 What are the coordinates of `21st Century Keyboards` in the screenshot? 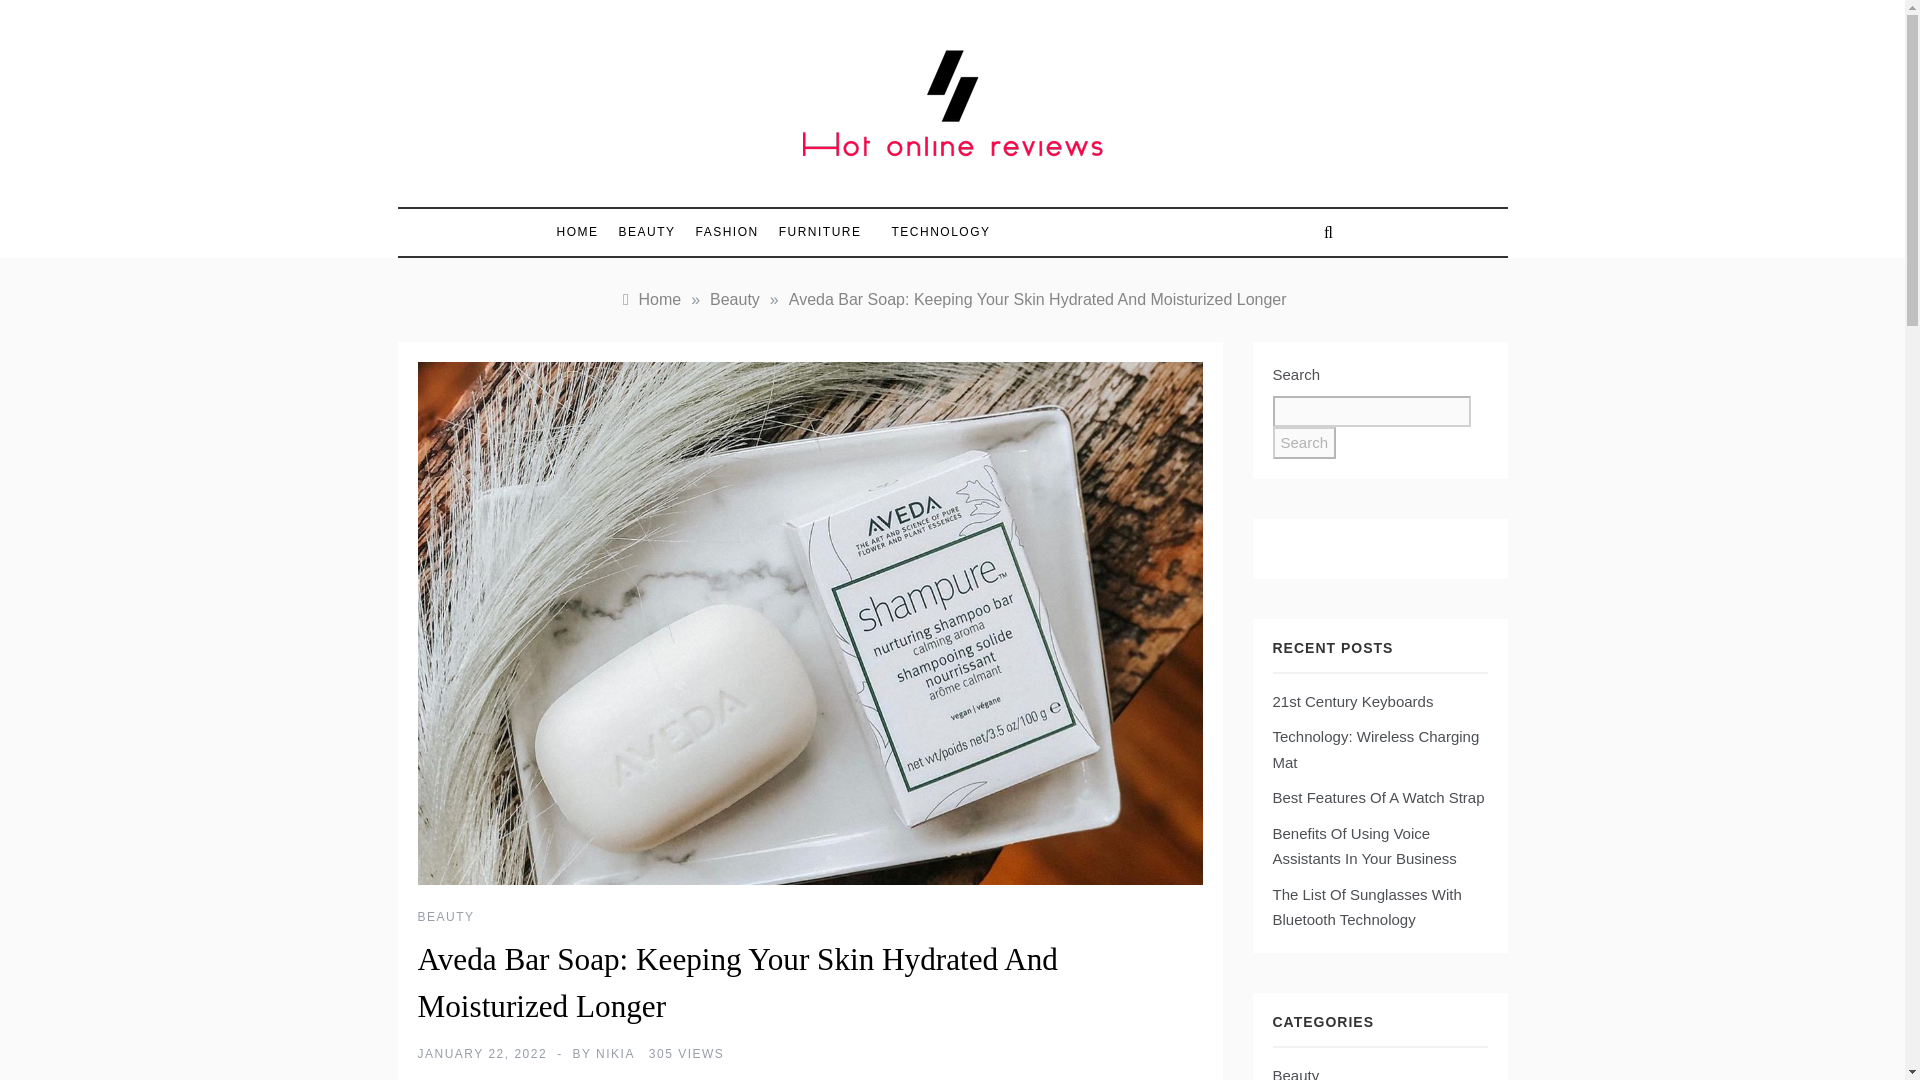 It's located at (1352, 701).